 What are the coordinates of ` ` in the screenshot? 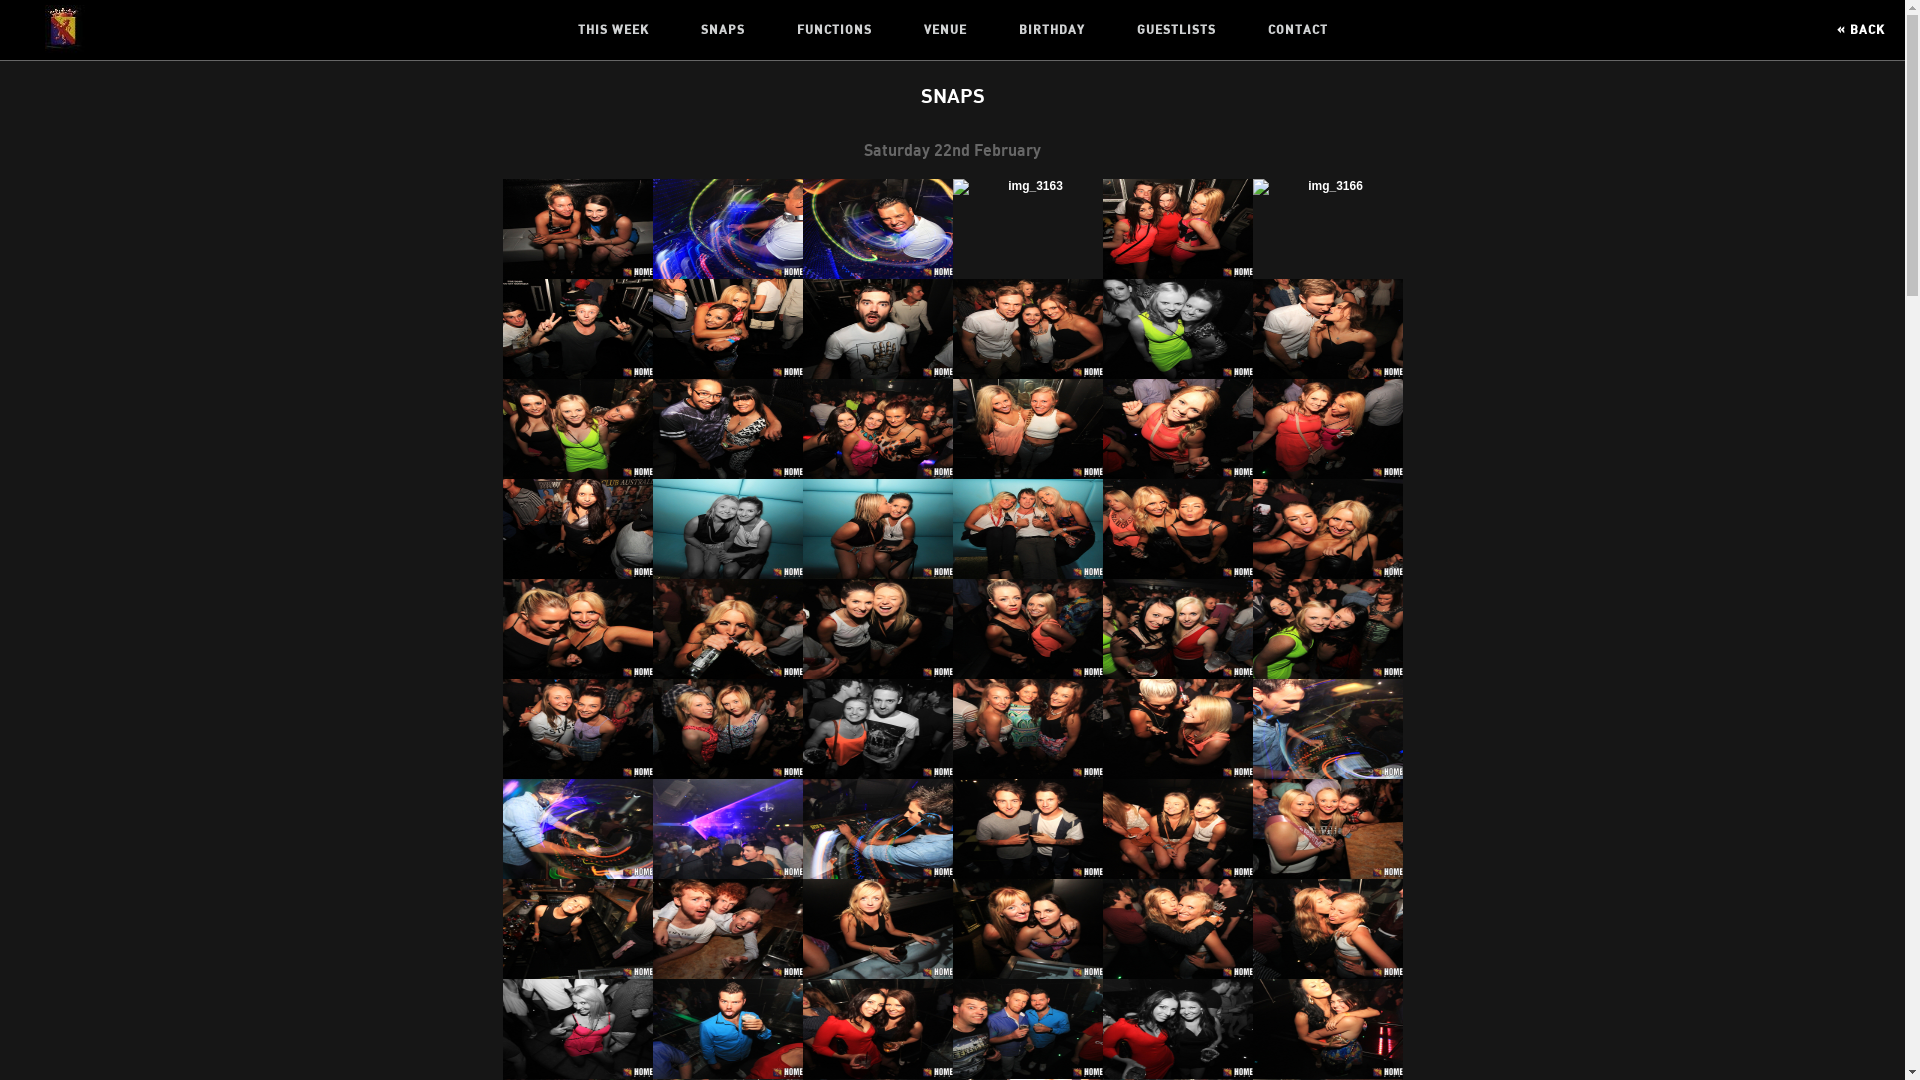 It's located at (577, 1029).